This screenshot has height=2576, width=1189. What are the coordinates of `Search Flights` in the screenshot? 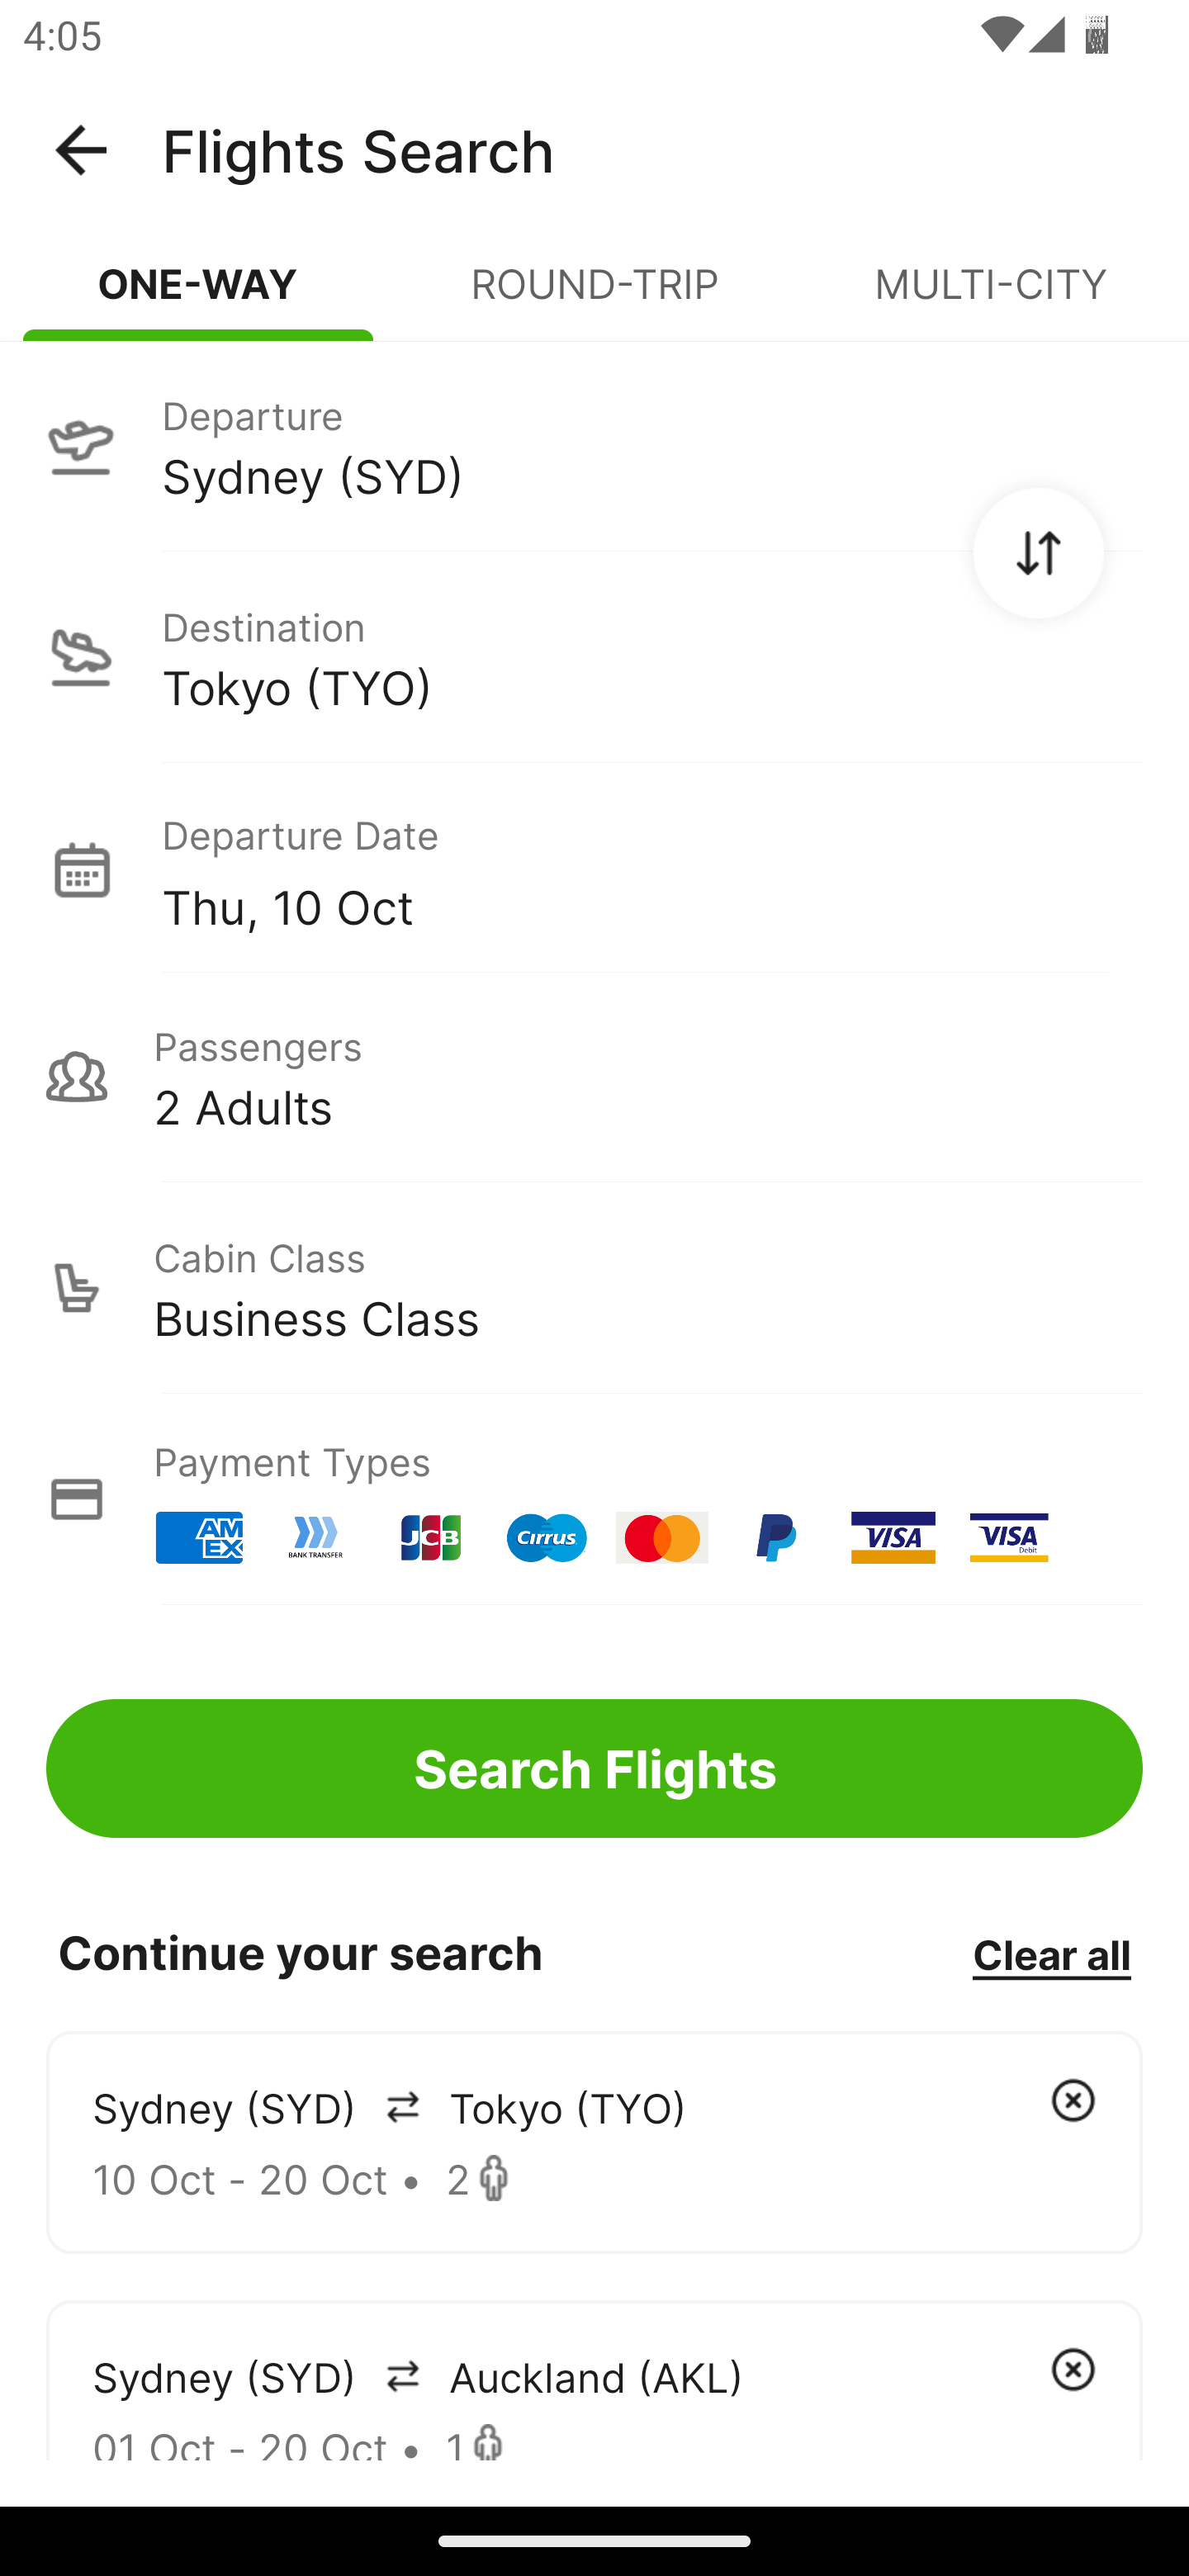 It's located at (594, 1769).